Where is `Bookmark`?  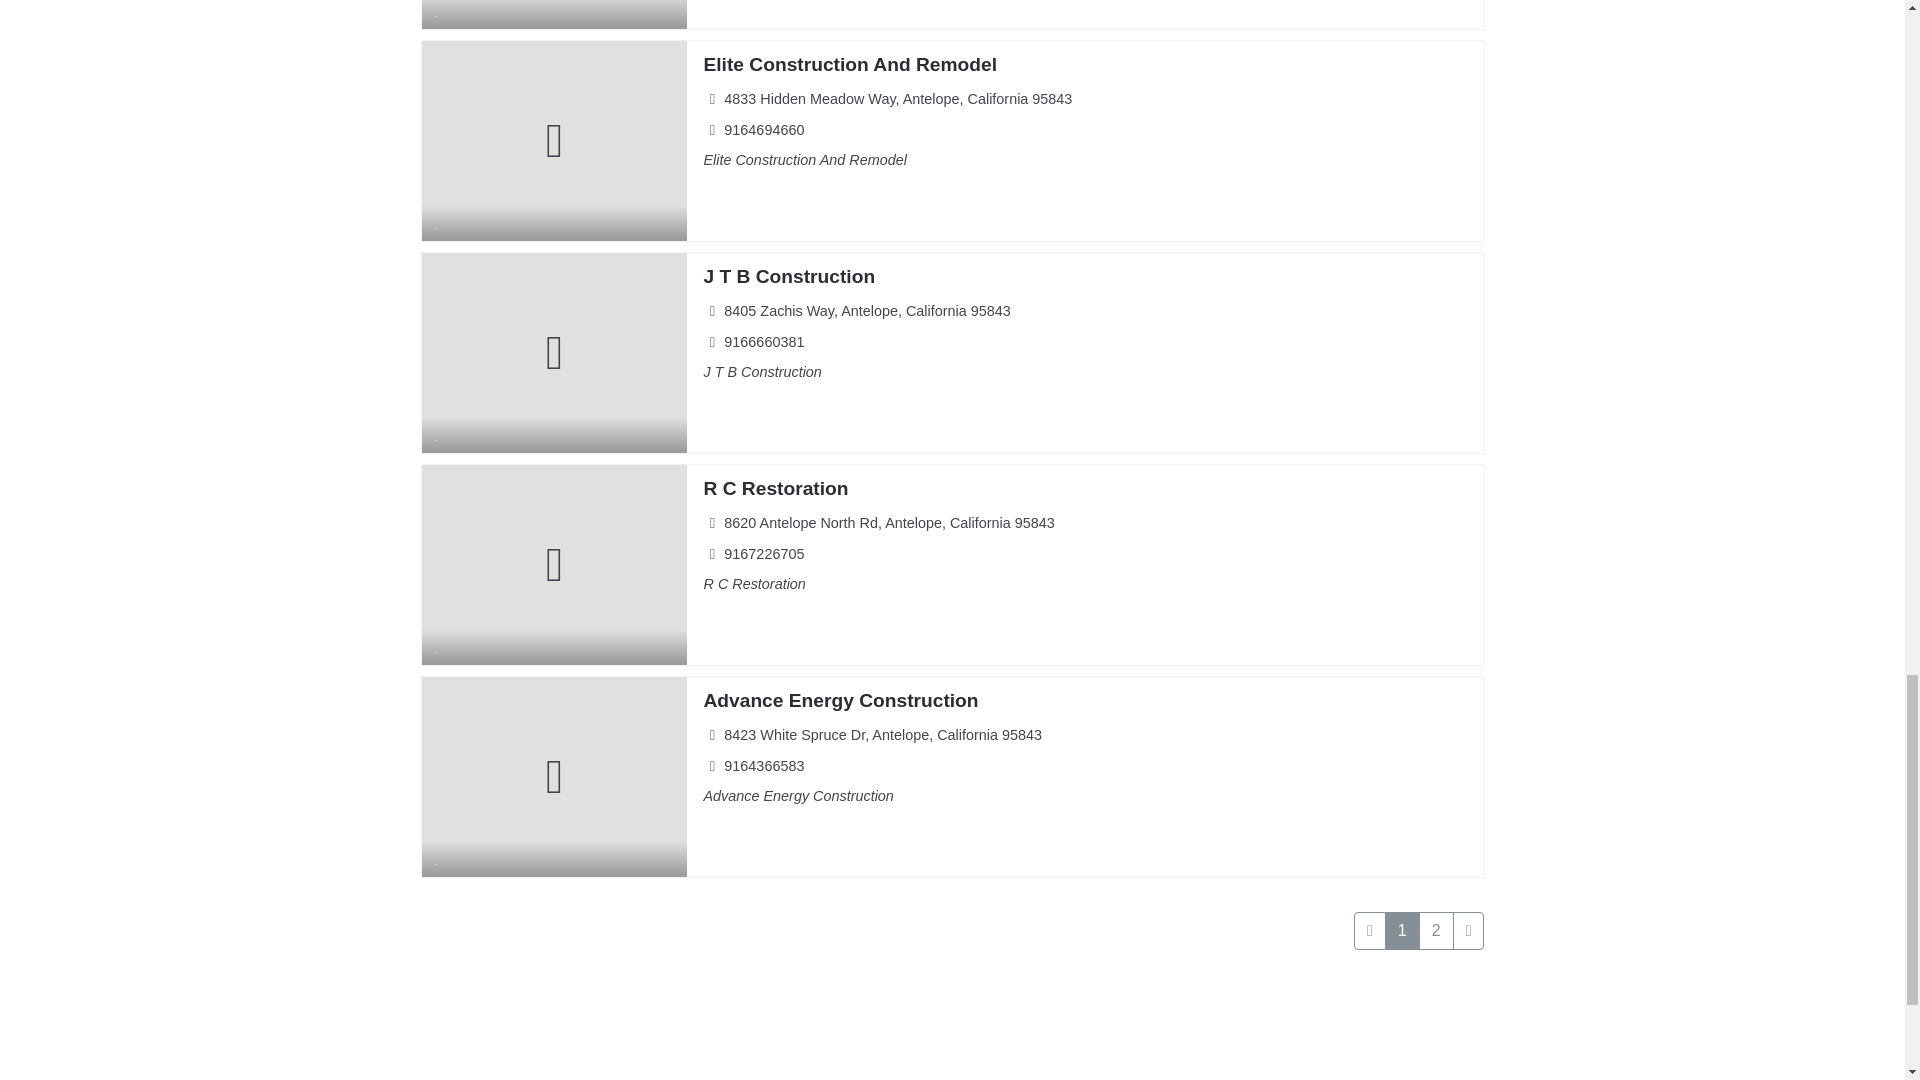
Bookmark is located at coordinates (438, 14).